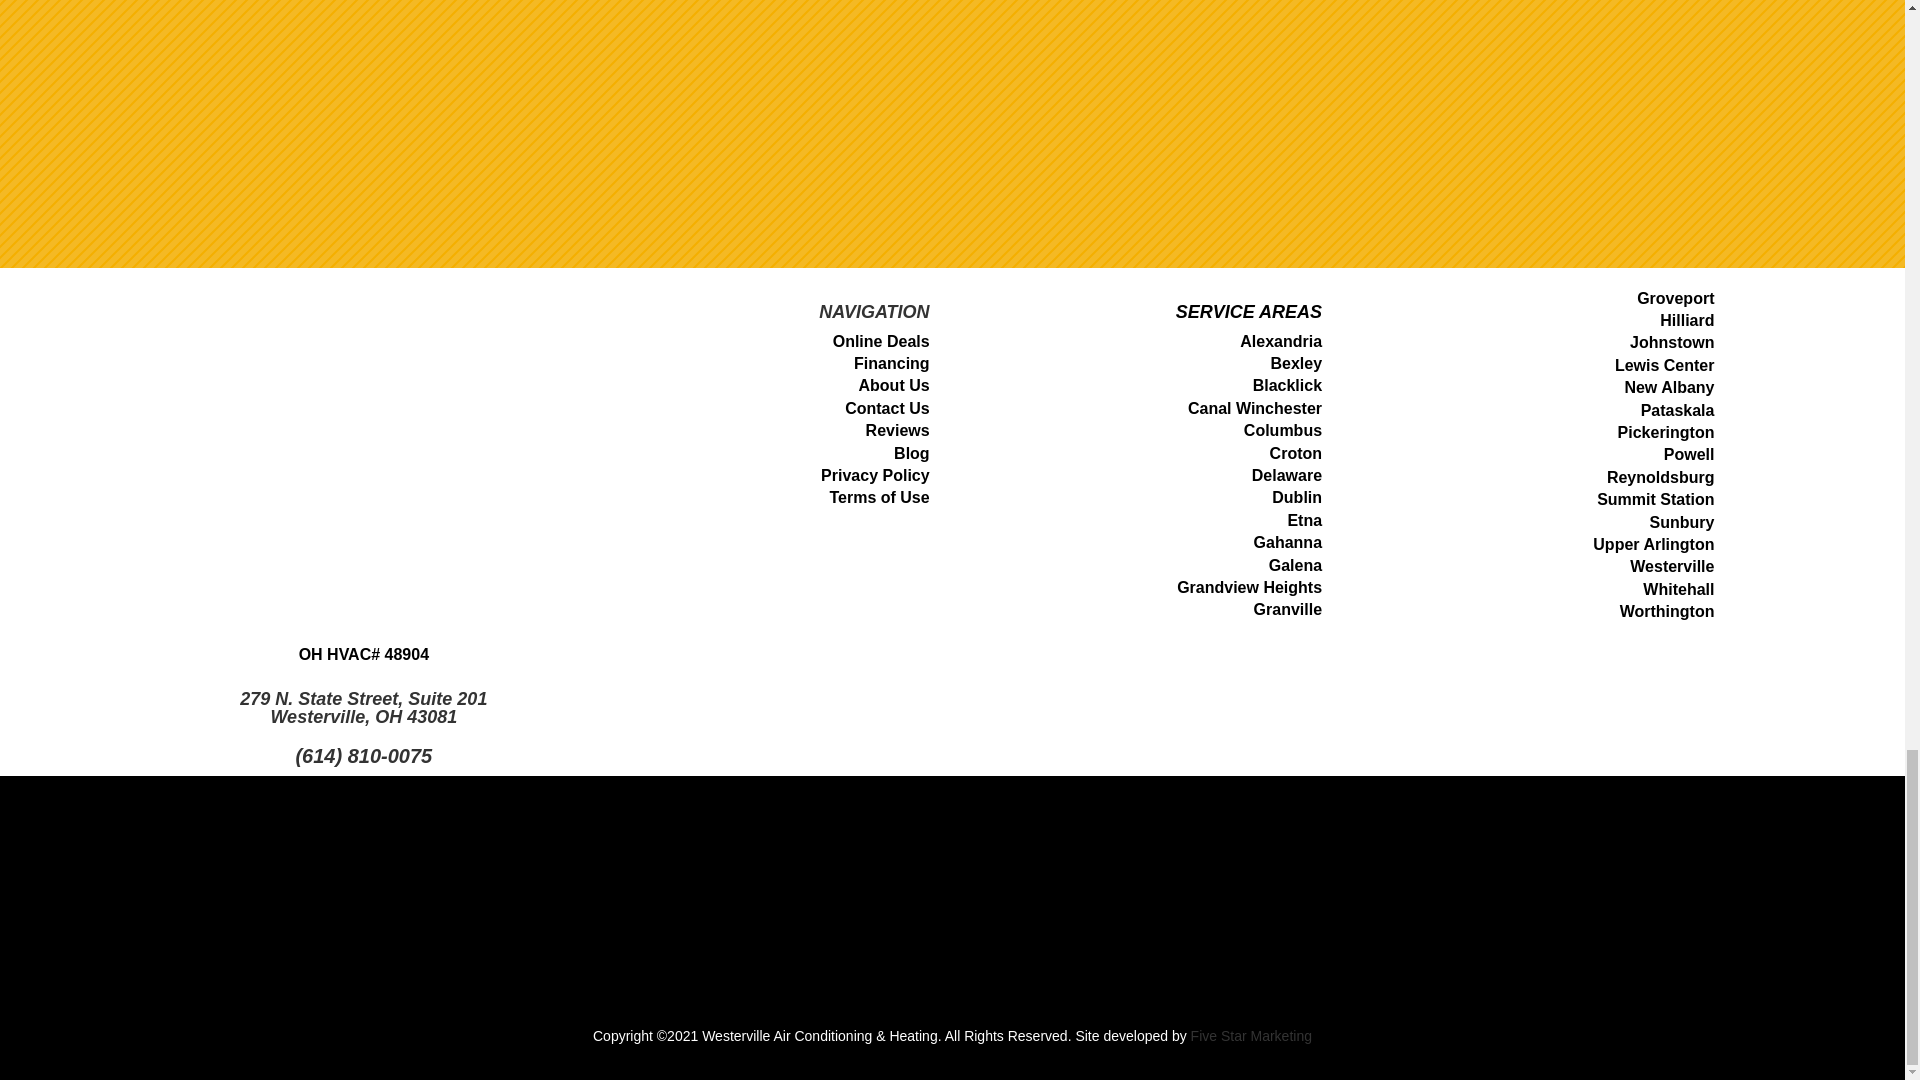  What do you see at coordinates (363, 716) in the screenshot?
I see `Westerville, OH 43081` at bounding box center [363, 716].